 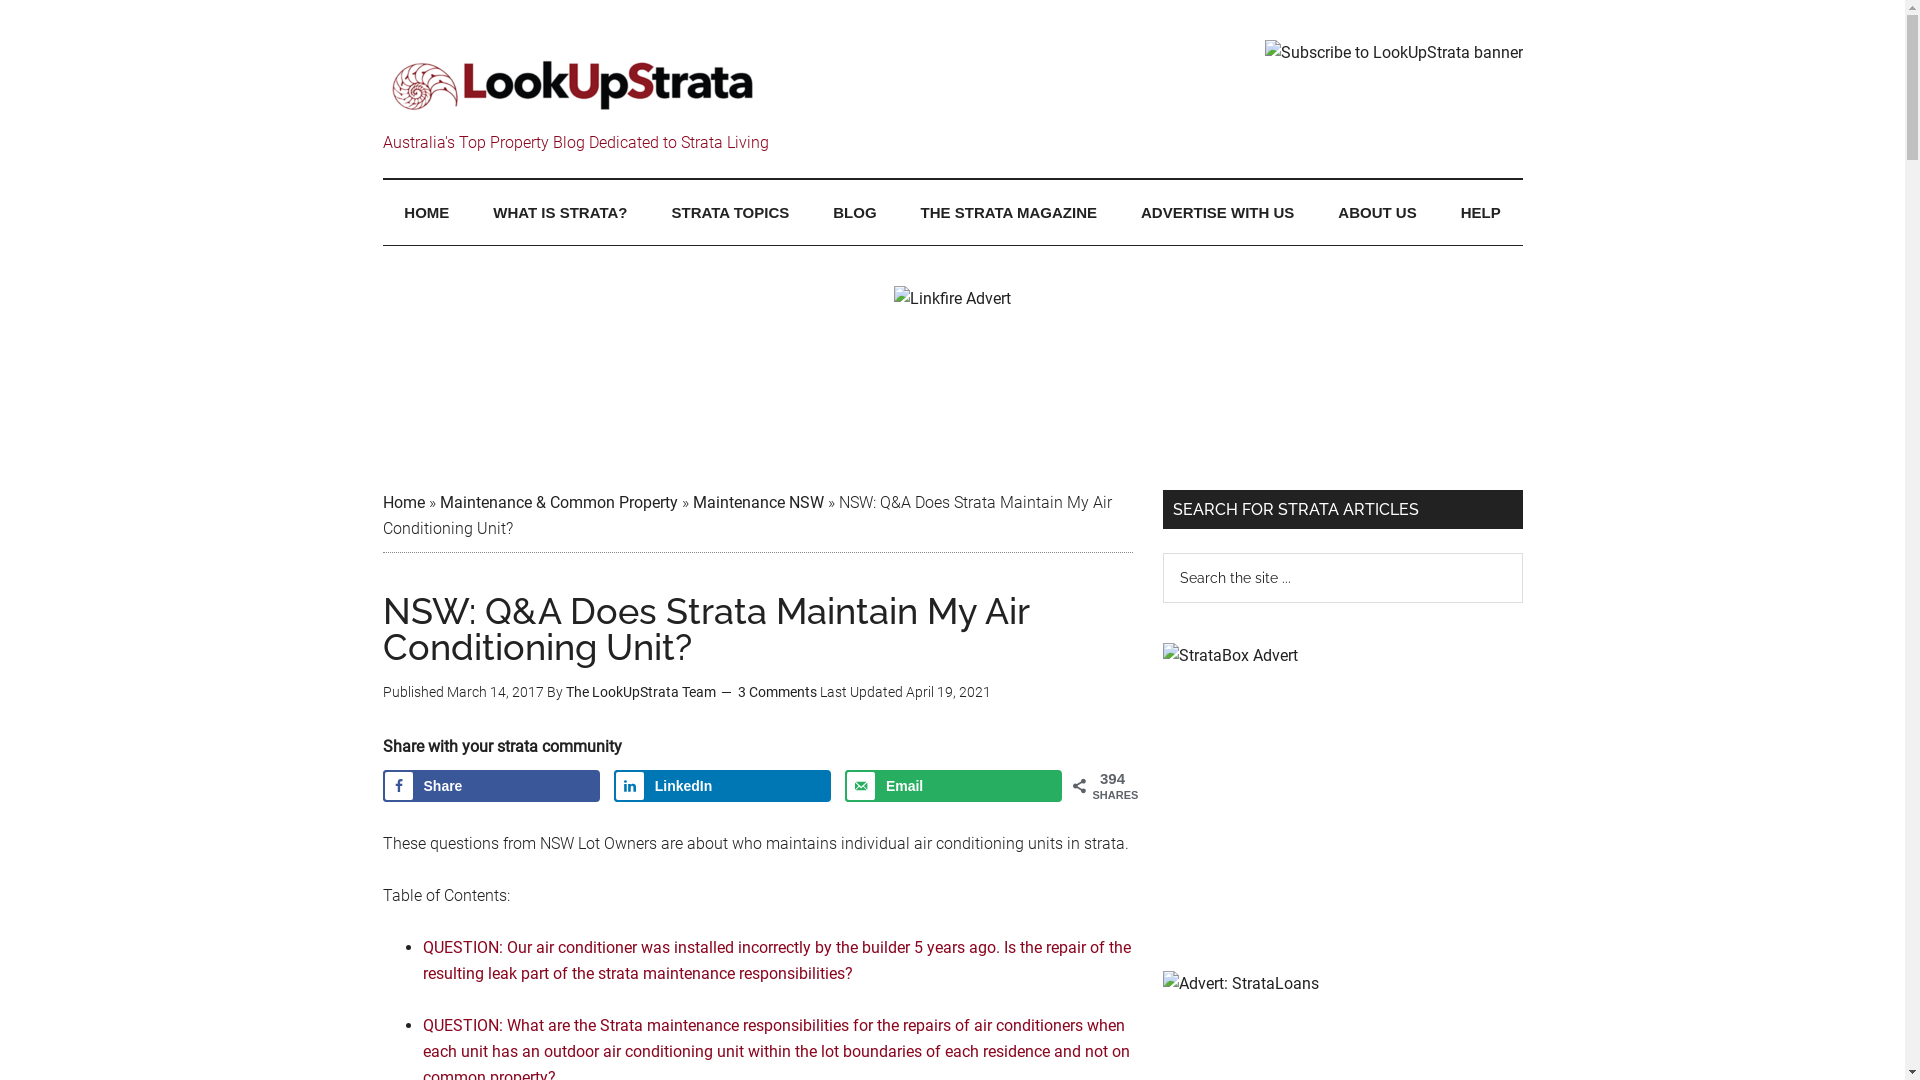 What do you see at coordinates (1481, 212) in the screenshot?
I see `HELP` at bounding box center [1481, 212].